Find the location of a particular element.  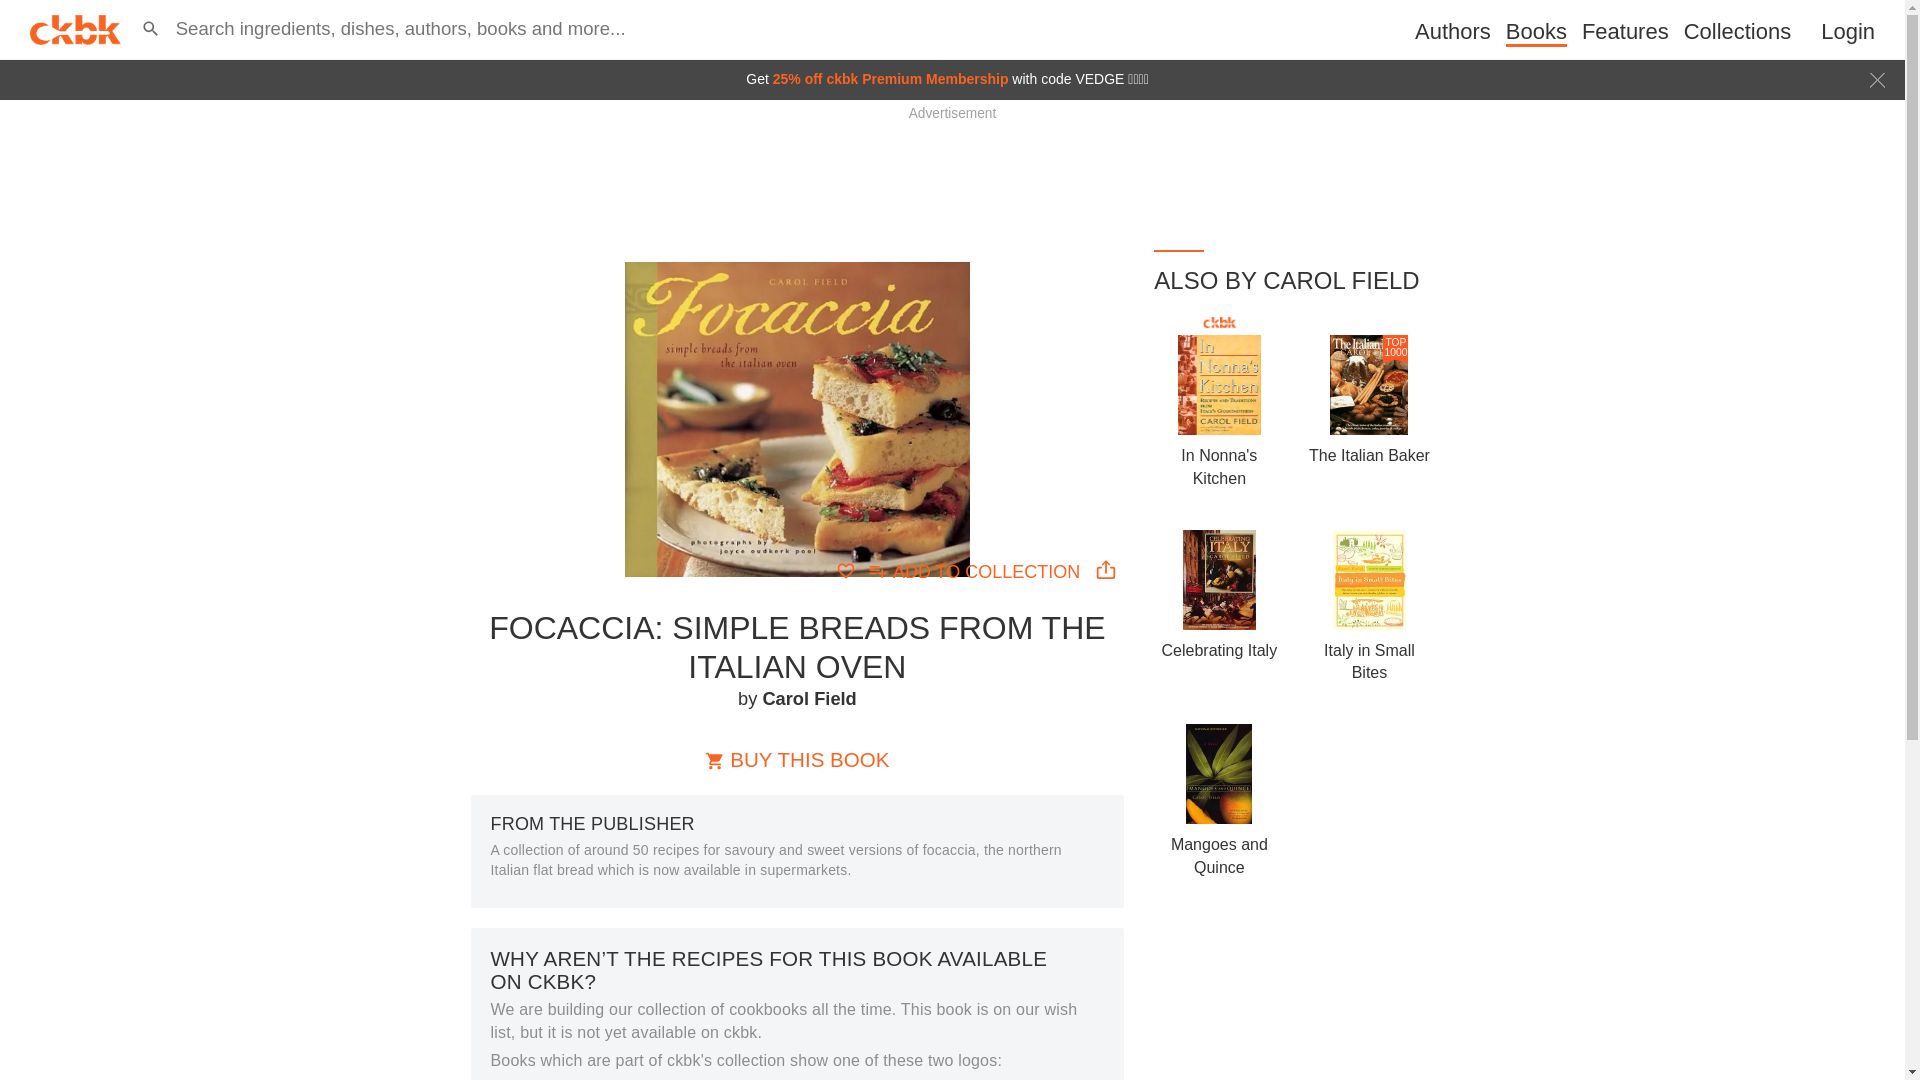

Login is located at coordinates (1848, 31).